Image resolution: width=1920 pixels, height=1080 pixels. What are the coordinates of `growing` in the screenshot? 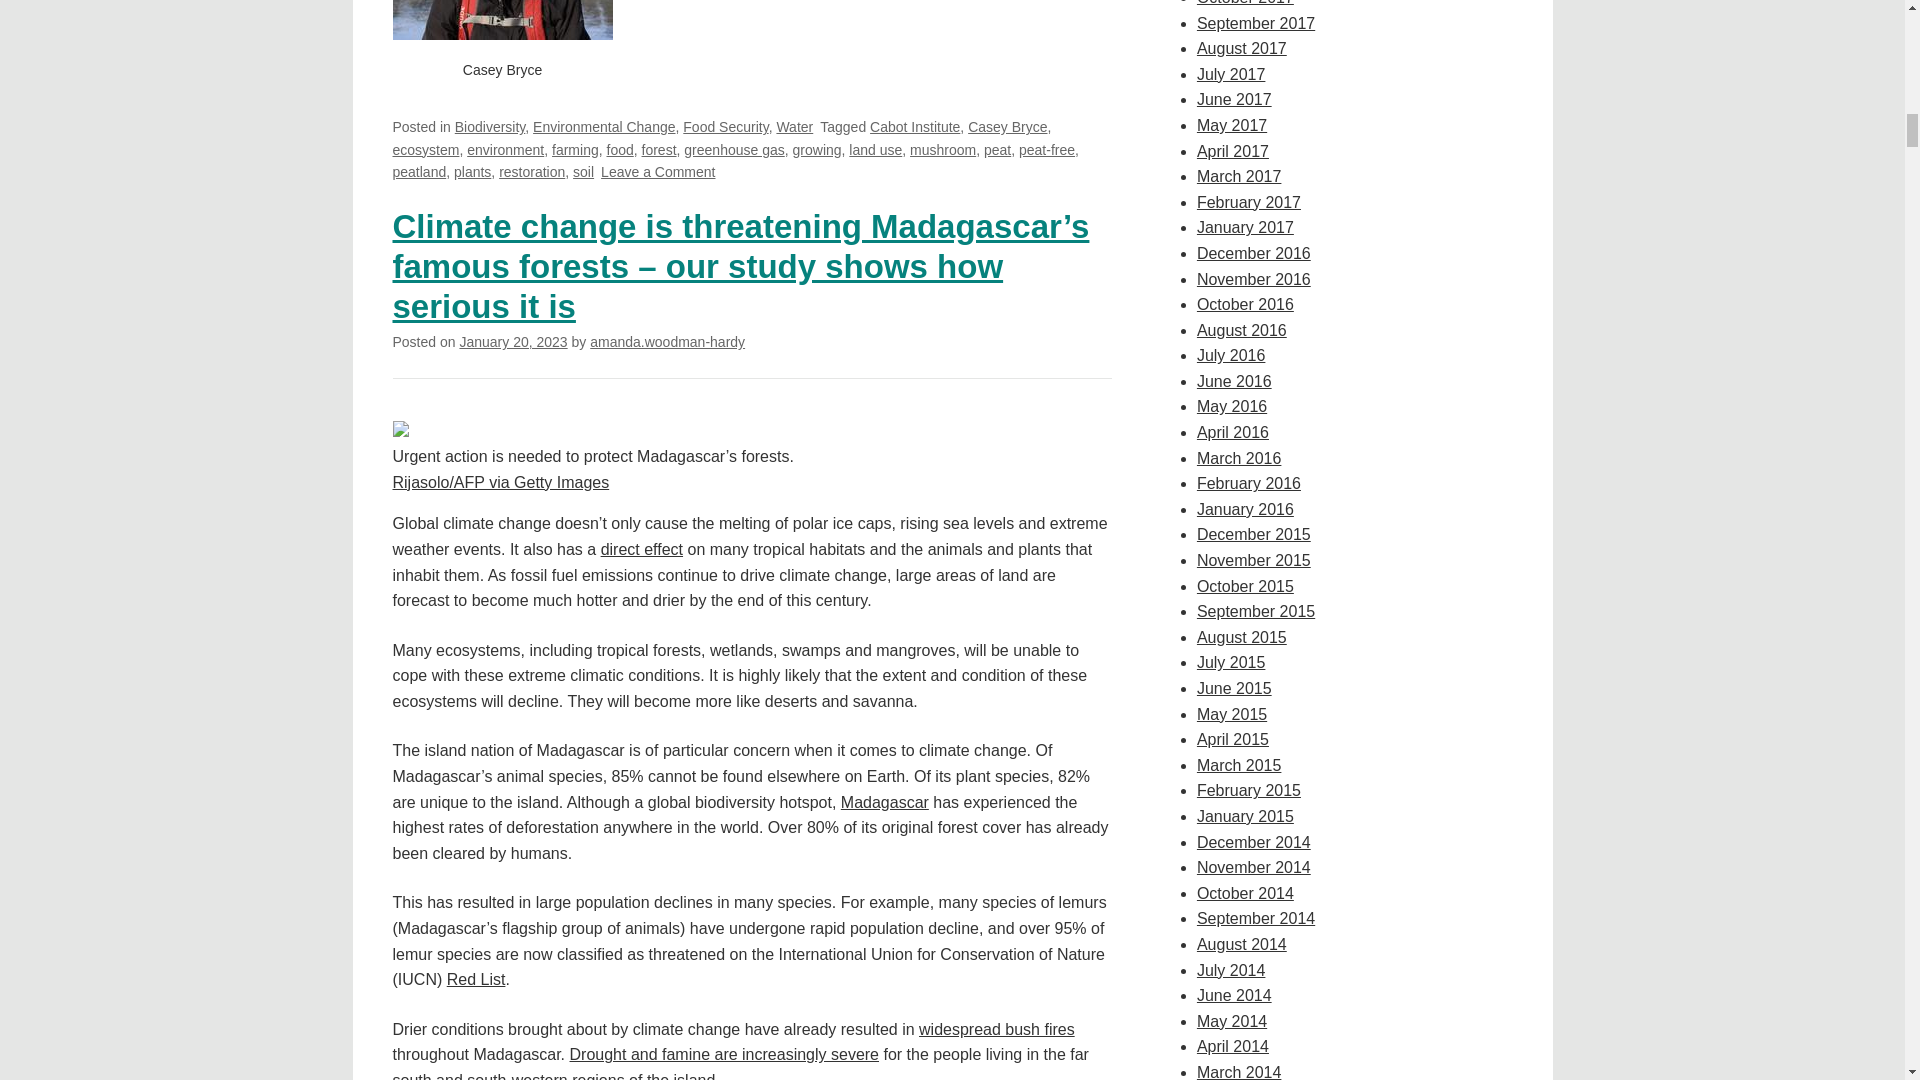 It's located at (817, 149).